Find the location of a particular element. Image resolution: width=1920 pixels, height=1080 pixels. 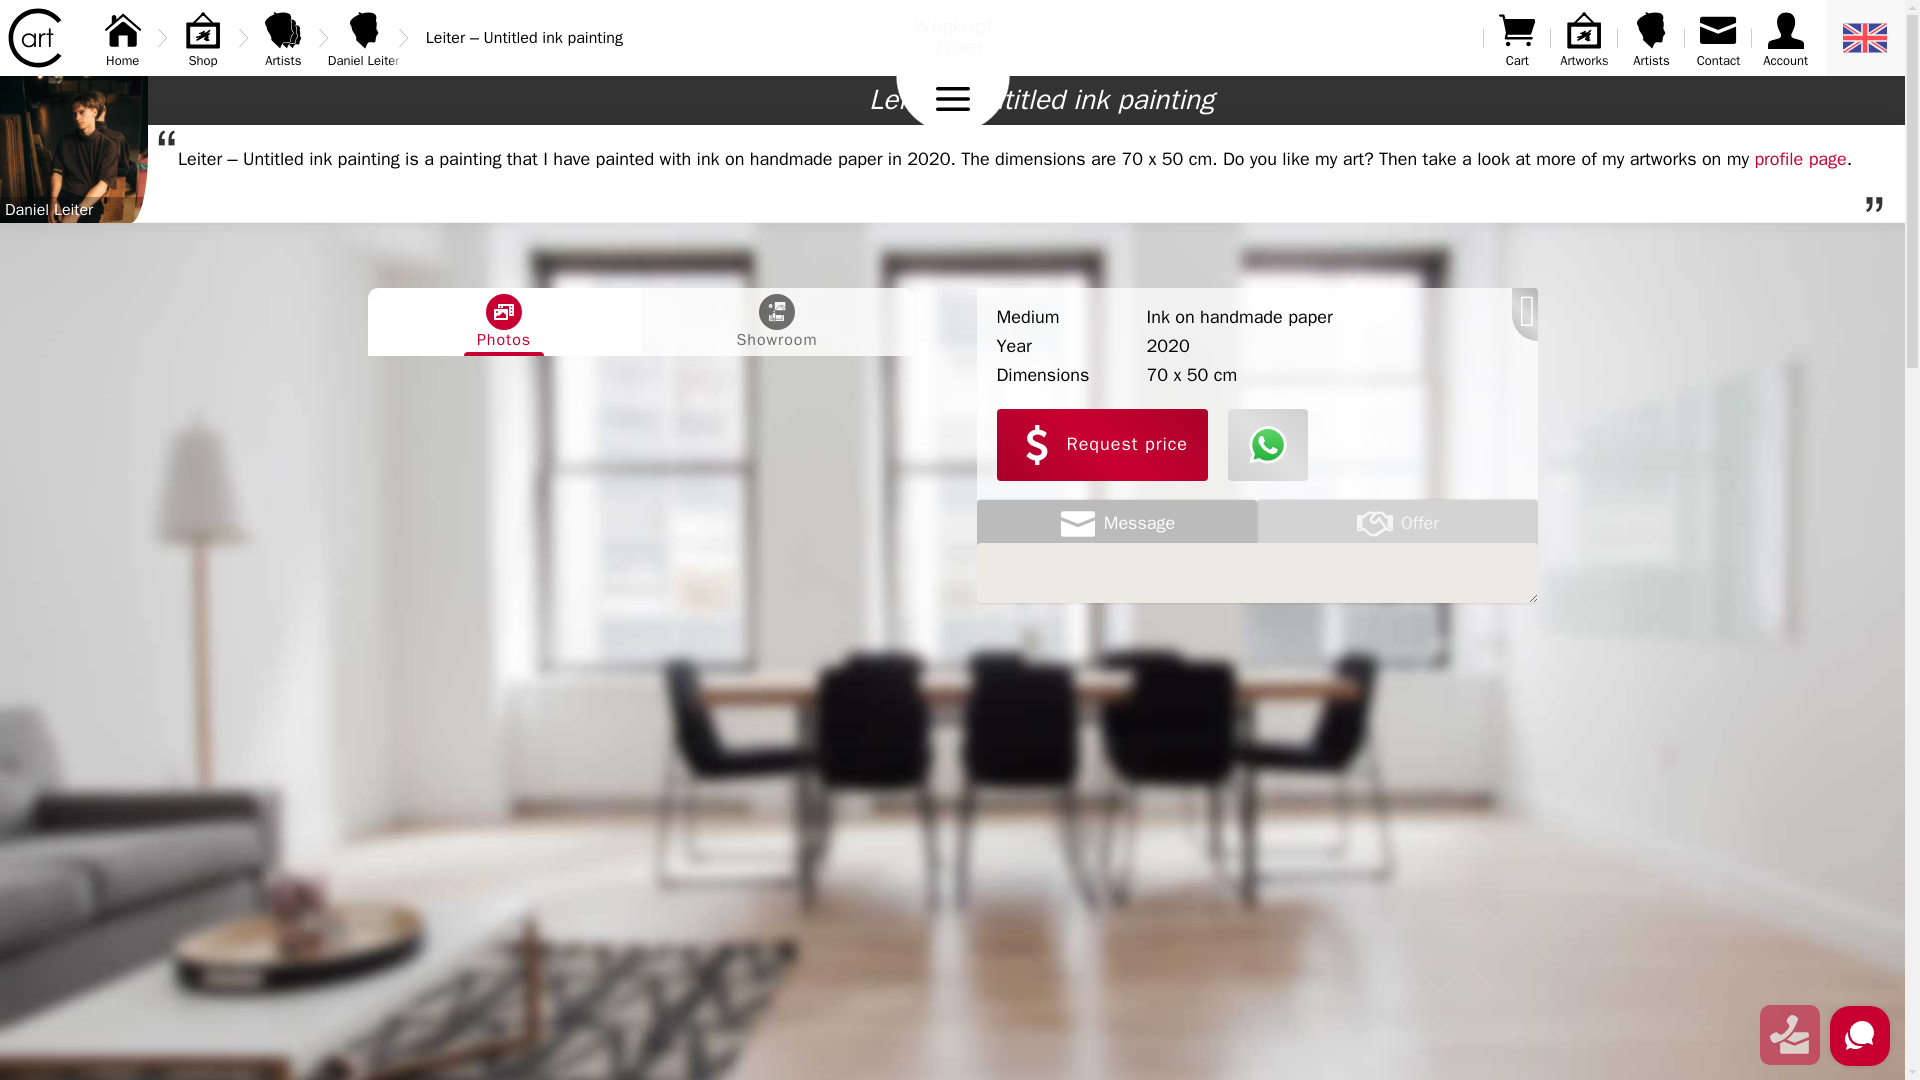

WhatsApp is located at coordinates (1268, 444).